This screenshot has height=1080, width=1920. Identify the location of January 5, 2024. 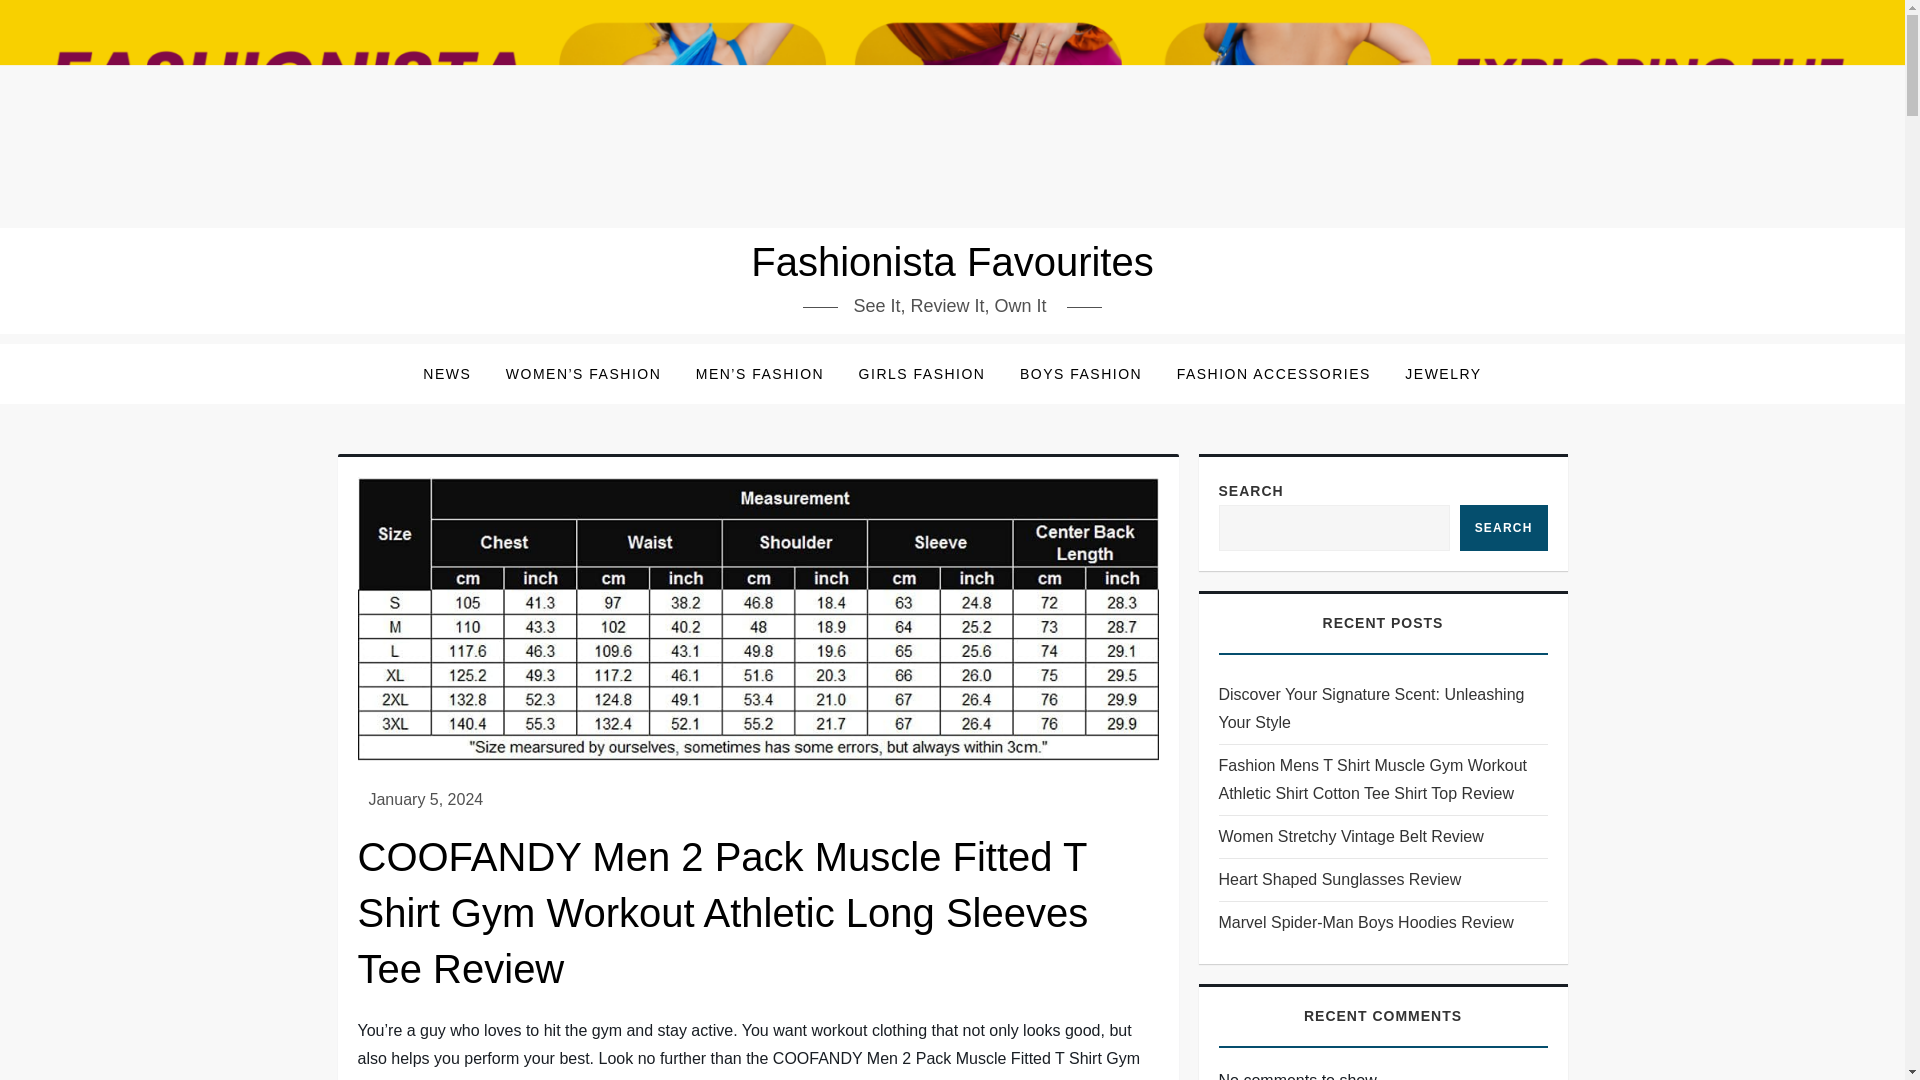
(426, 798).